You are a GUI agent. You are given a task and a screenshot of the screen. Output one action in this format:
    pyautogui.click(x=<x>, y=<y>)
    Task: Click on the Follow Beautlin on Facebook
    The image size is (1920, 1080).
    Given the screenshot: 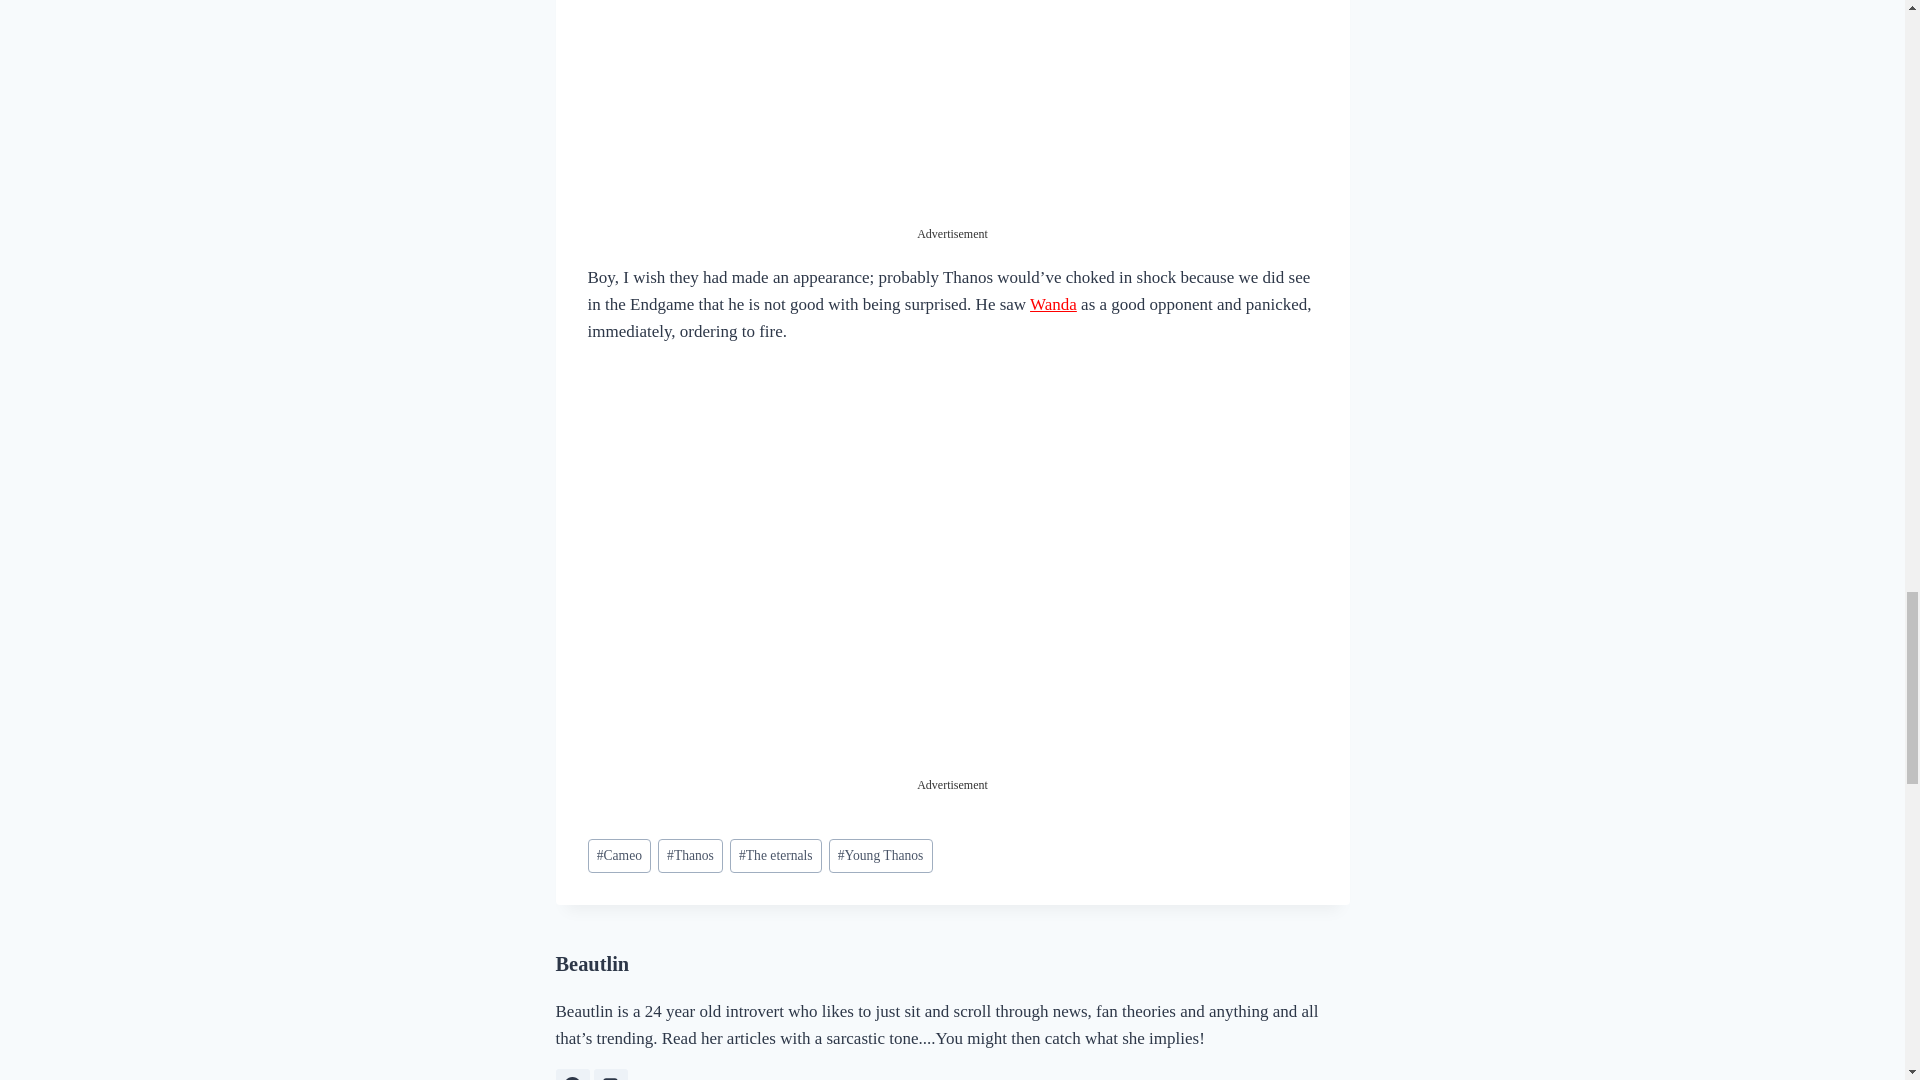 What is the action you would take?
    pyautogui.click(x=572, y=1074)
    